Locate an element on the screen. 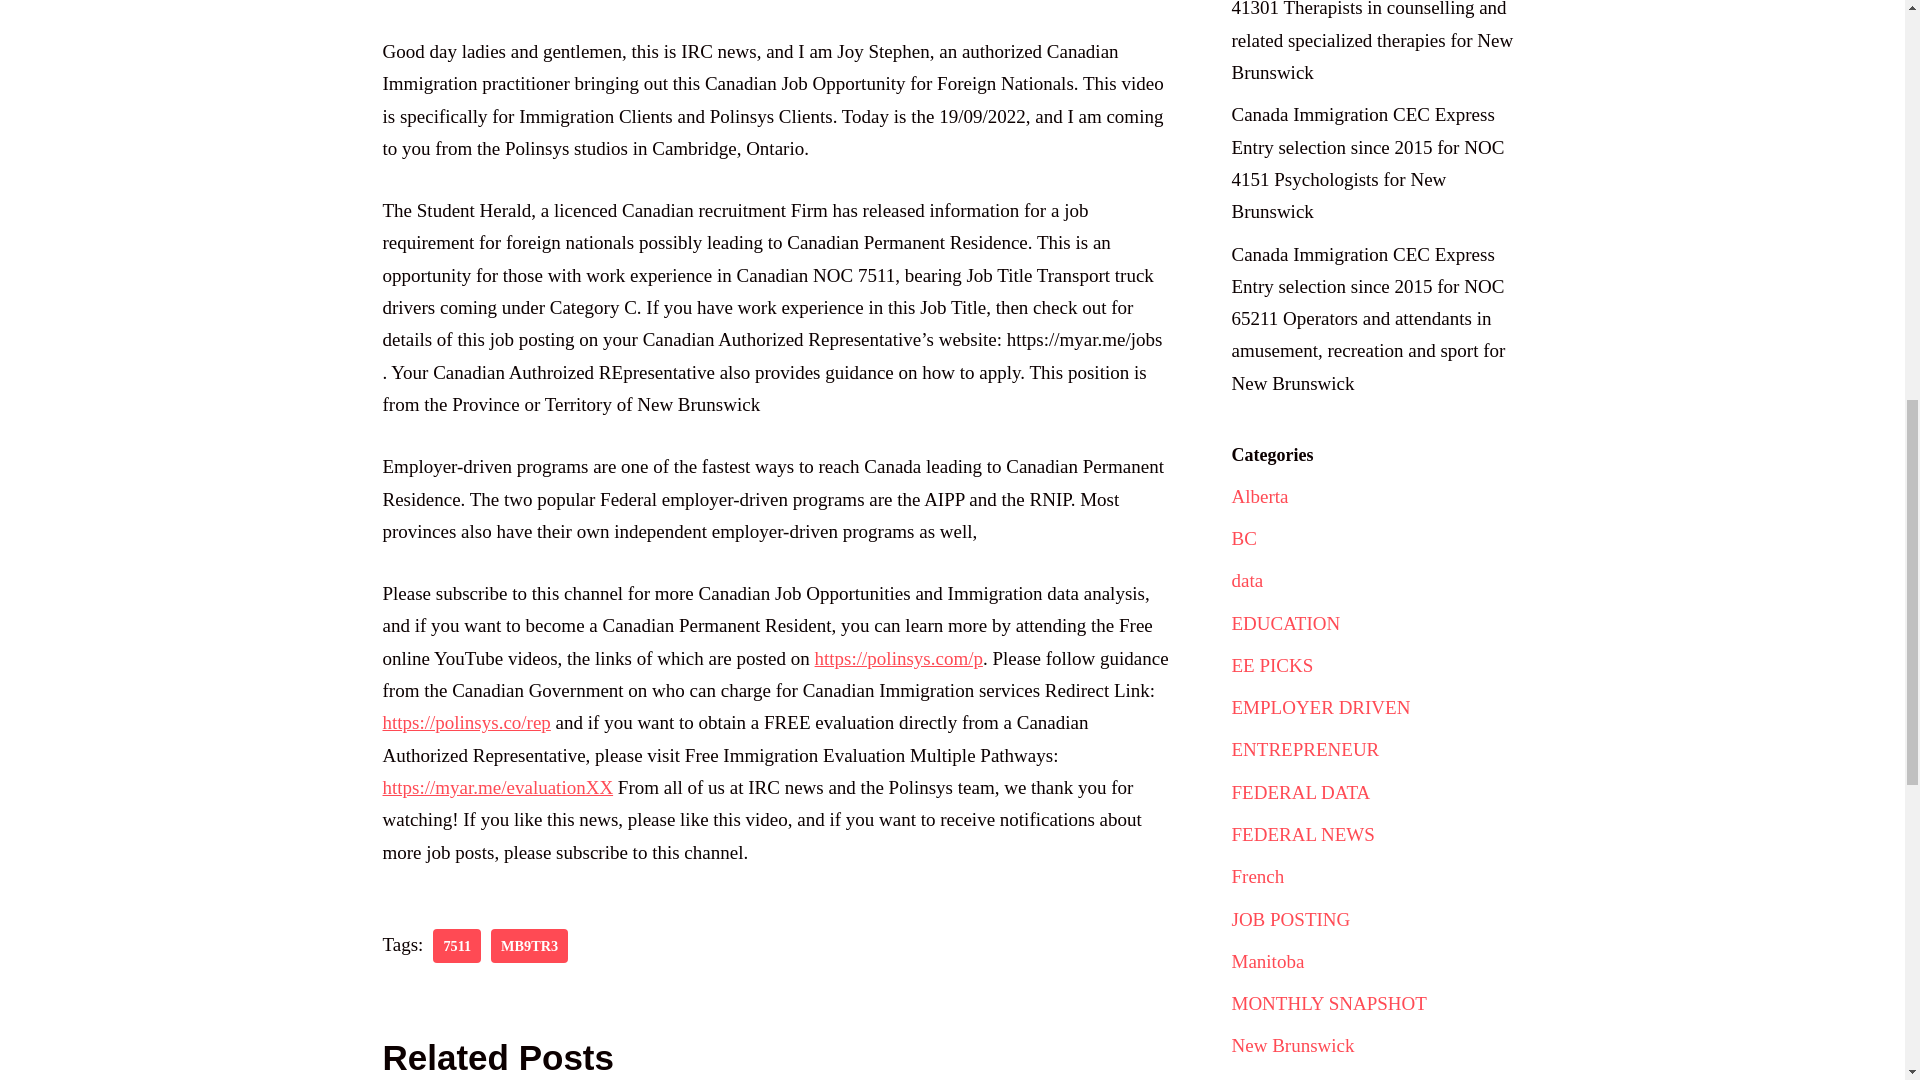 The width and height of the screenshot is (1920, 1080). MB9Tr3 is located at coordinates (530, 946).